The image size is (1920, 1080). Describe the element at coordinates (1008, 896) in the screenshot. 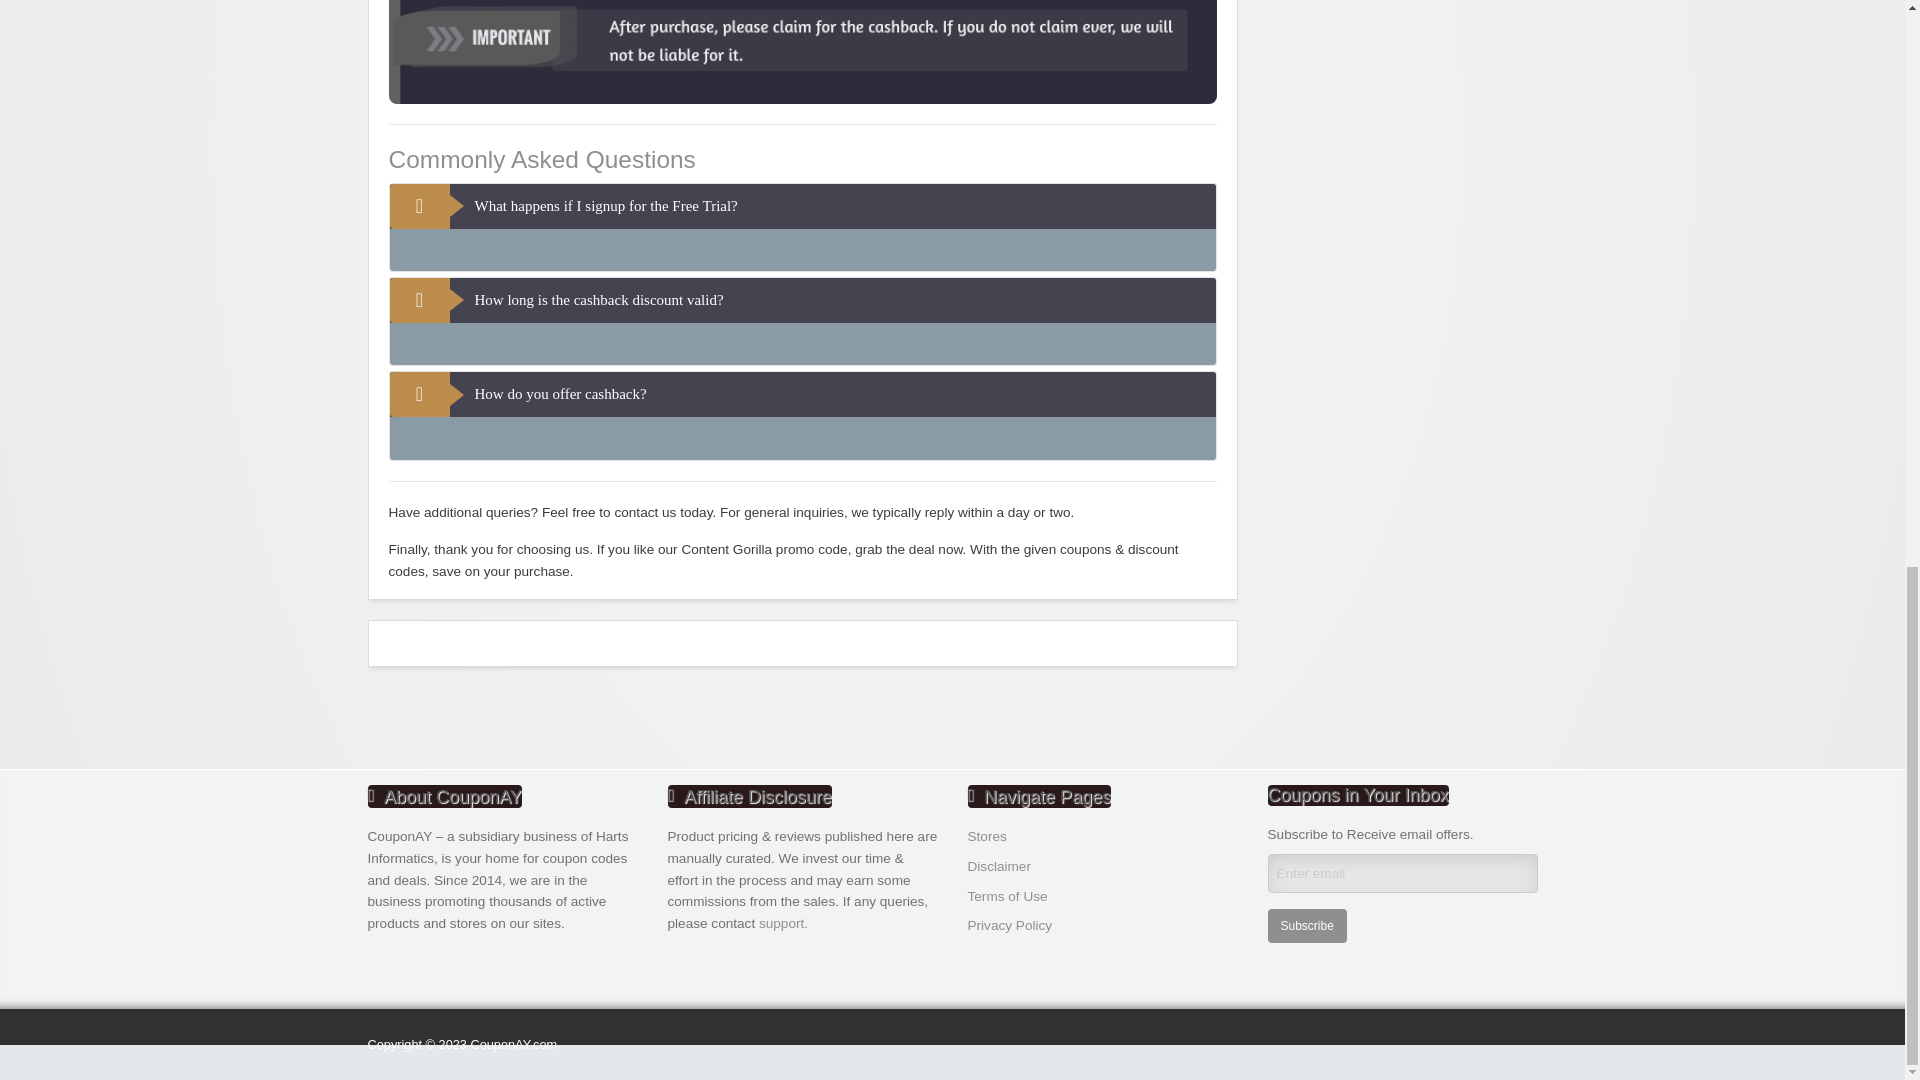

I see `Terms of Use` at that location.